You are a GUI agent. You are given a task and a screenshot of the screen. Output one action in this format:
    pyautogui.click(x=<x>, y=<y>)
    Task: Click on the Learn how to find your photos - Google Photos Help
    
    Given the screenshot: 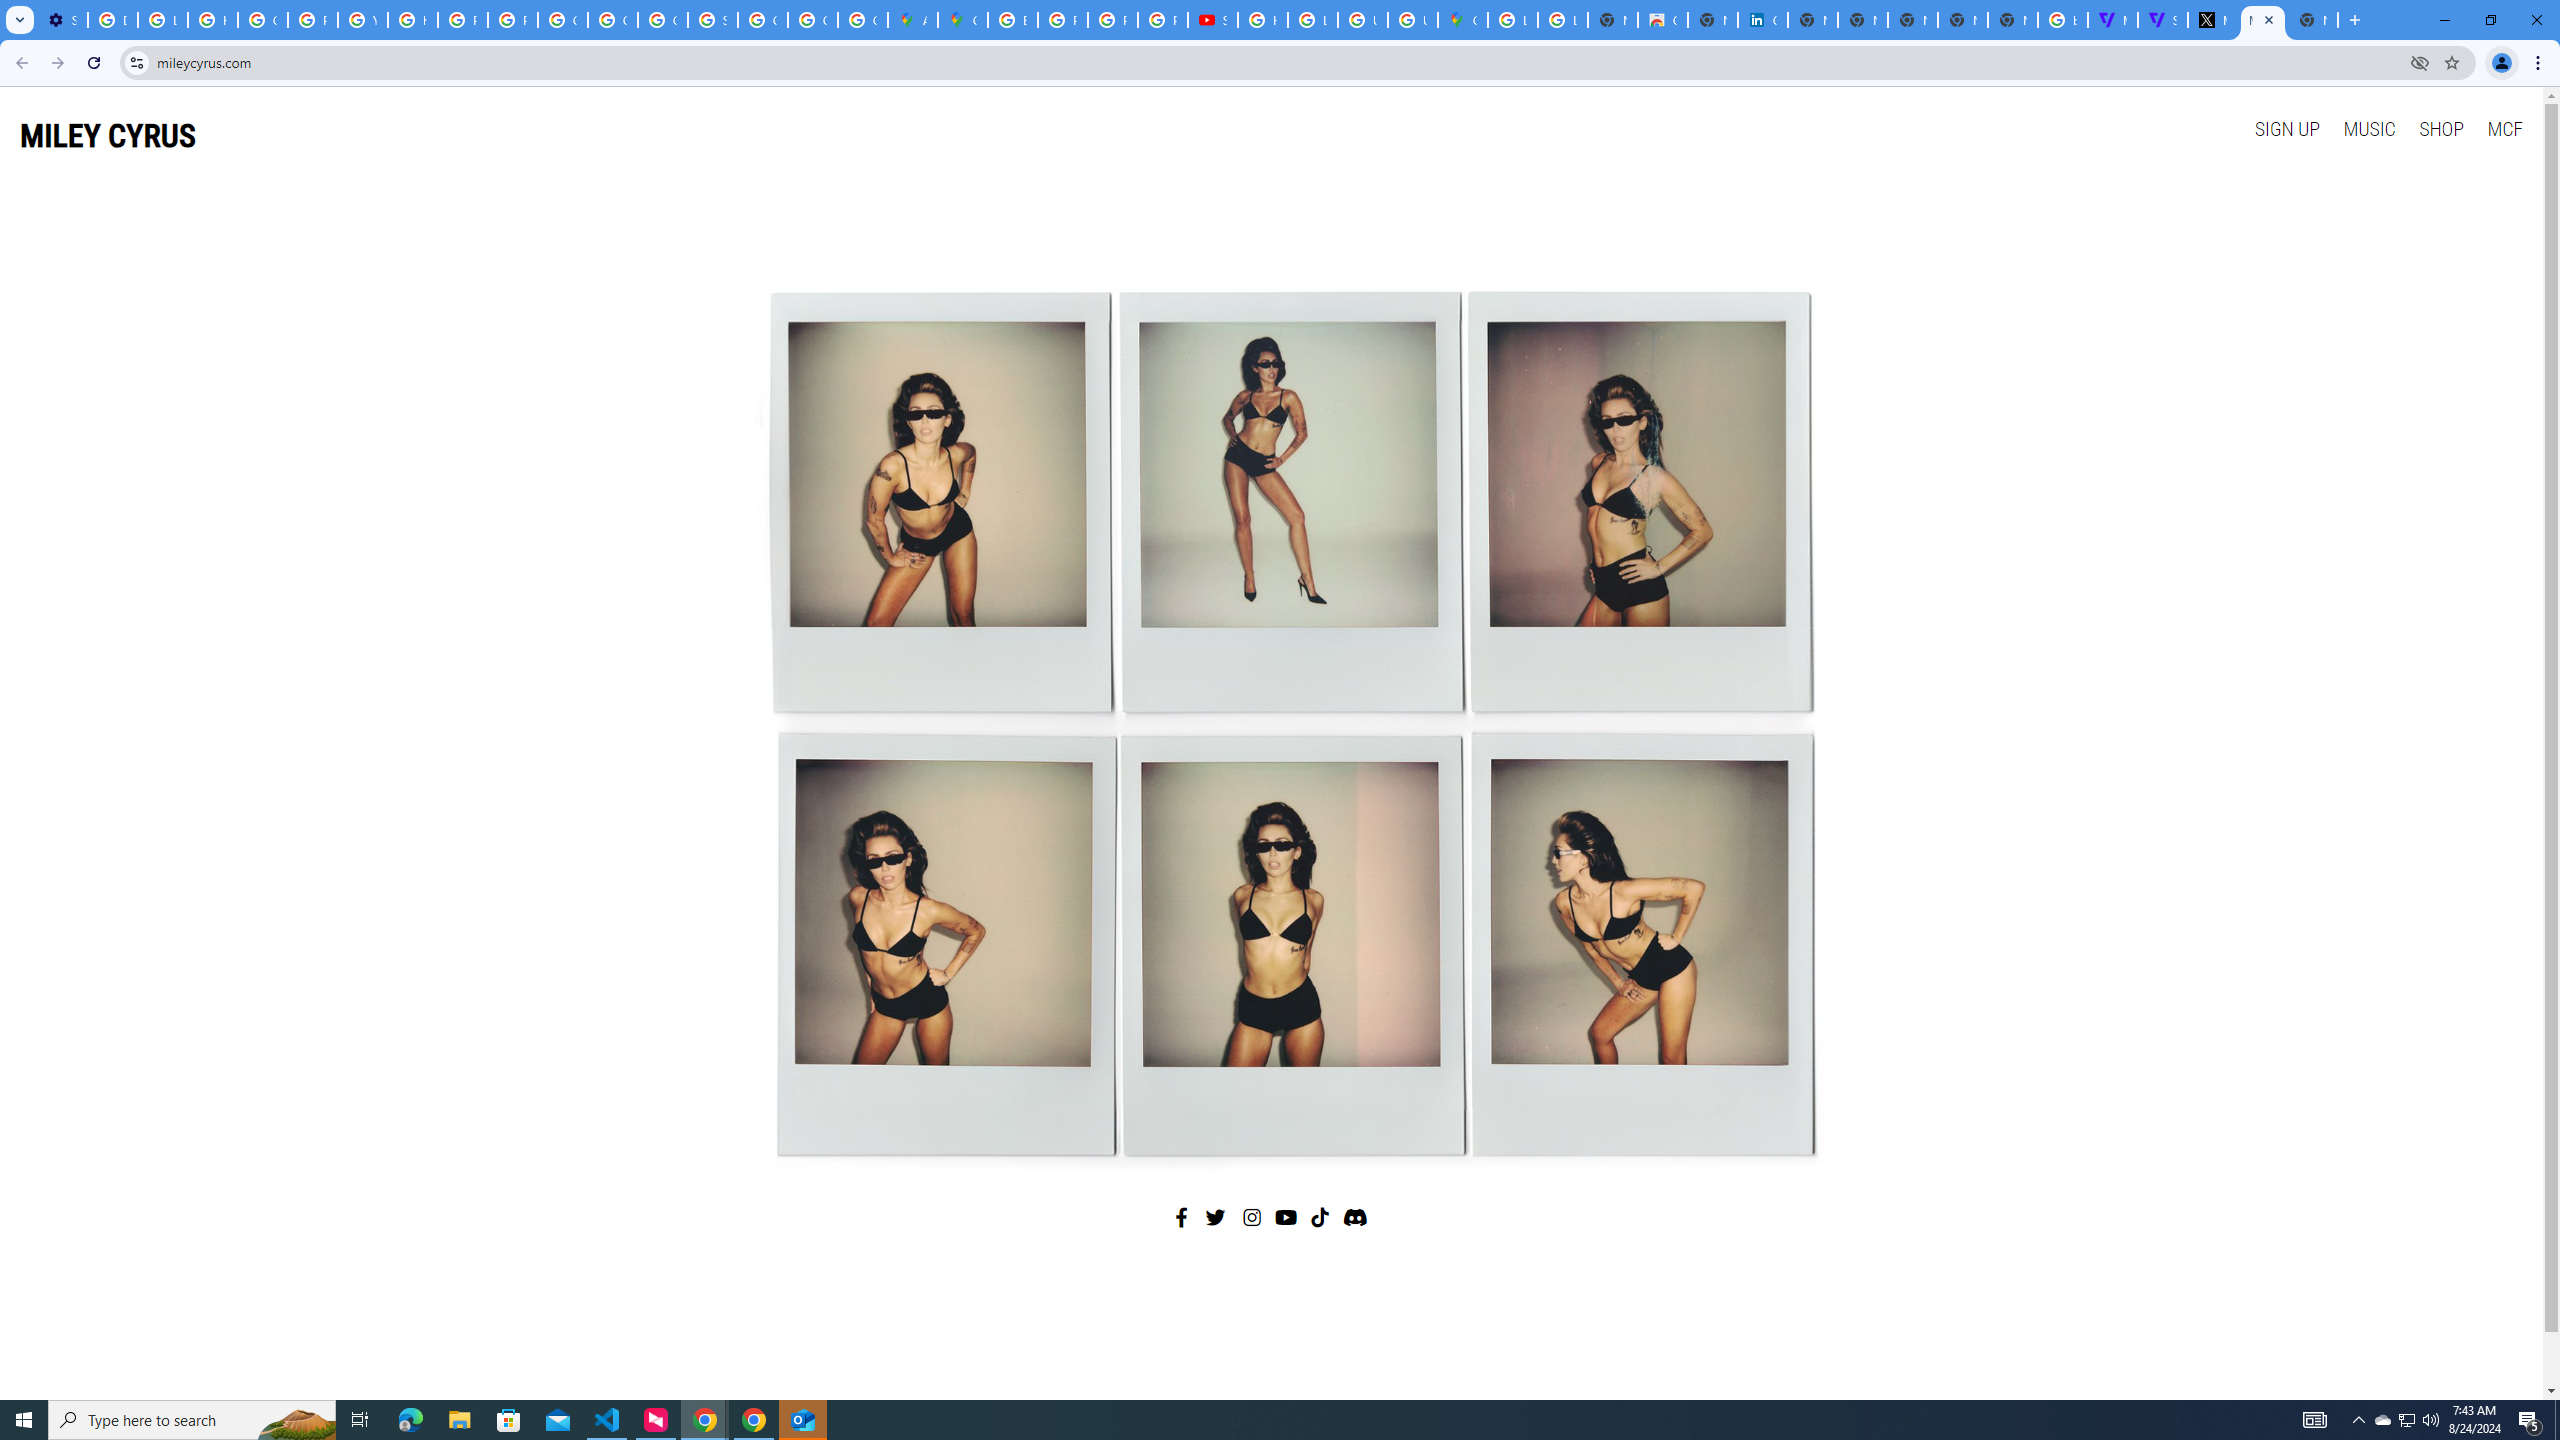 What is the action you would take?
    pyautogui.click(x=162, y=20)
    